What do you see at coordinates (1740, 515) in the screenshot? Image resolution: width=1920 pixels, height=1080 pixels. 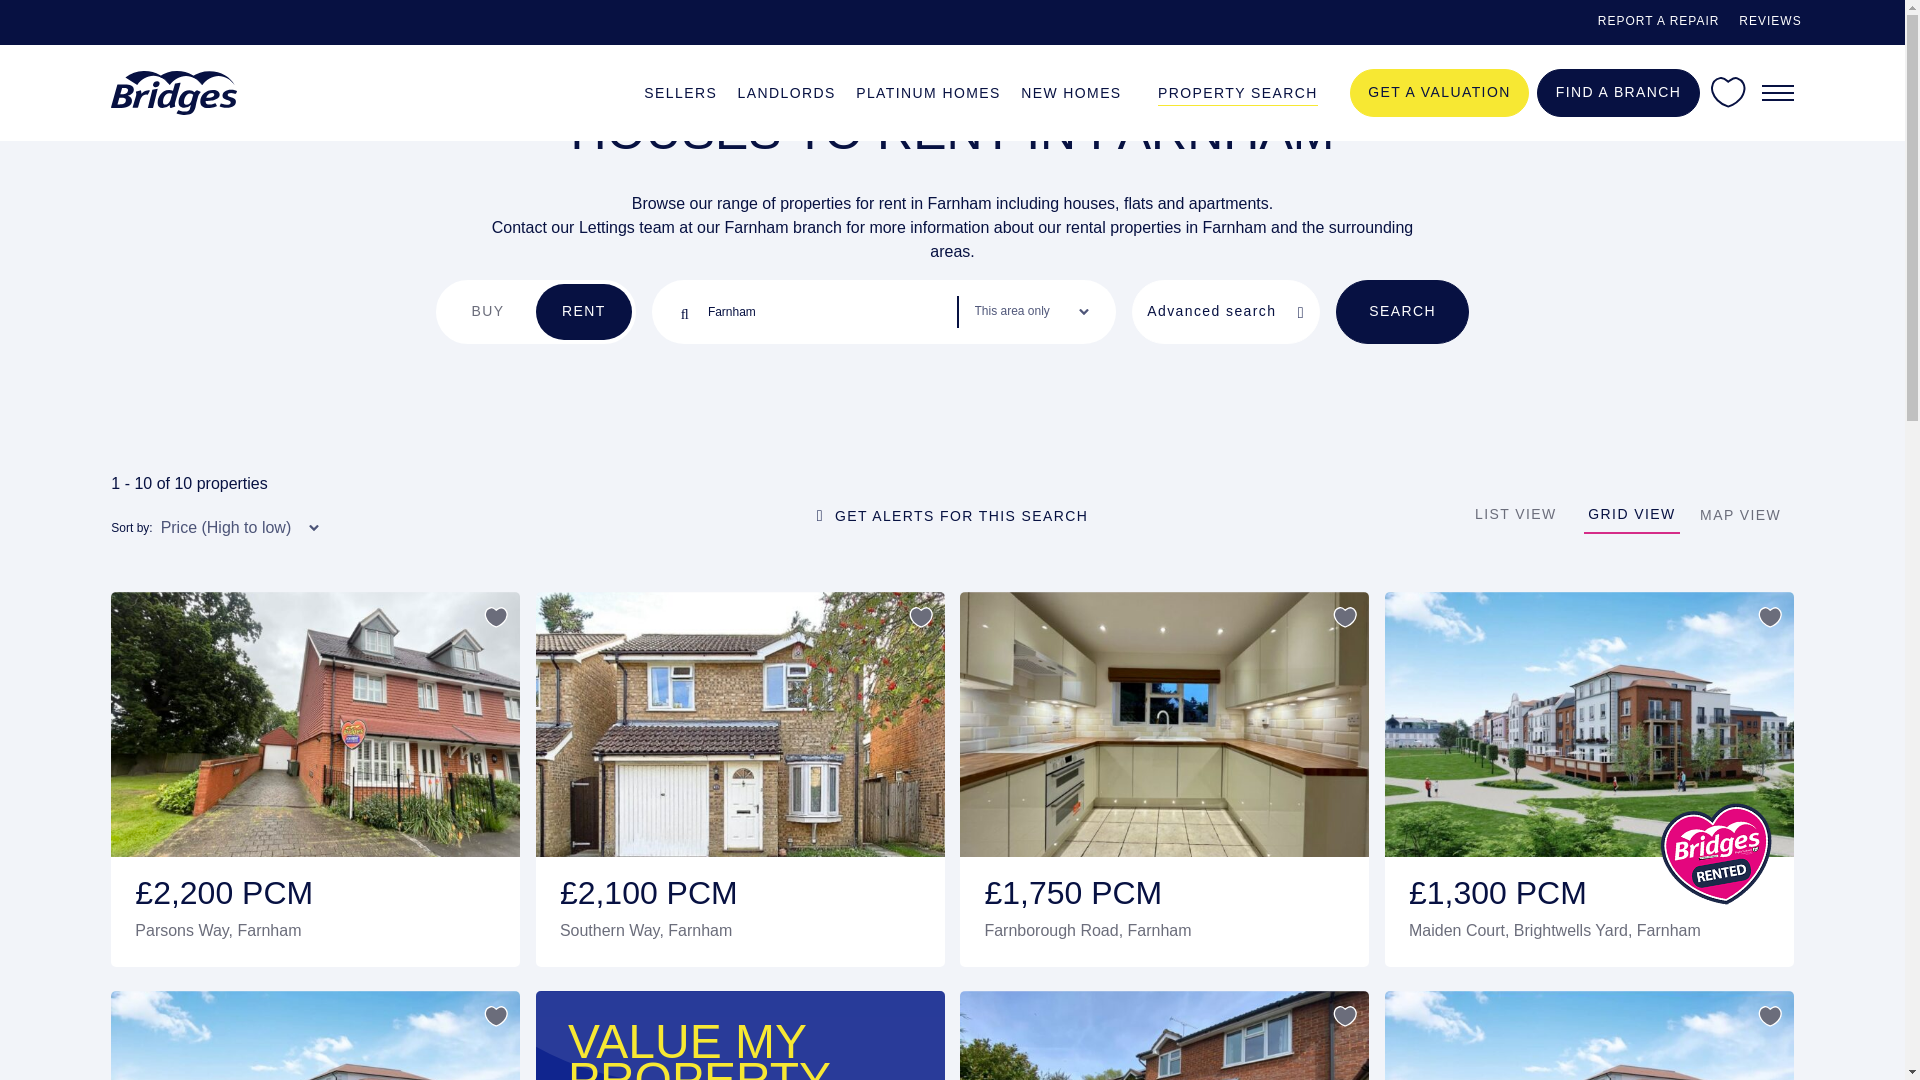 I see `MAP VIEW` at bounding box center [1740, 515].